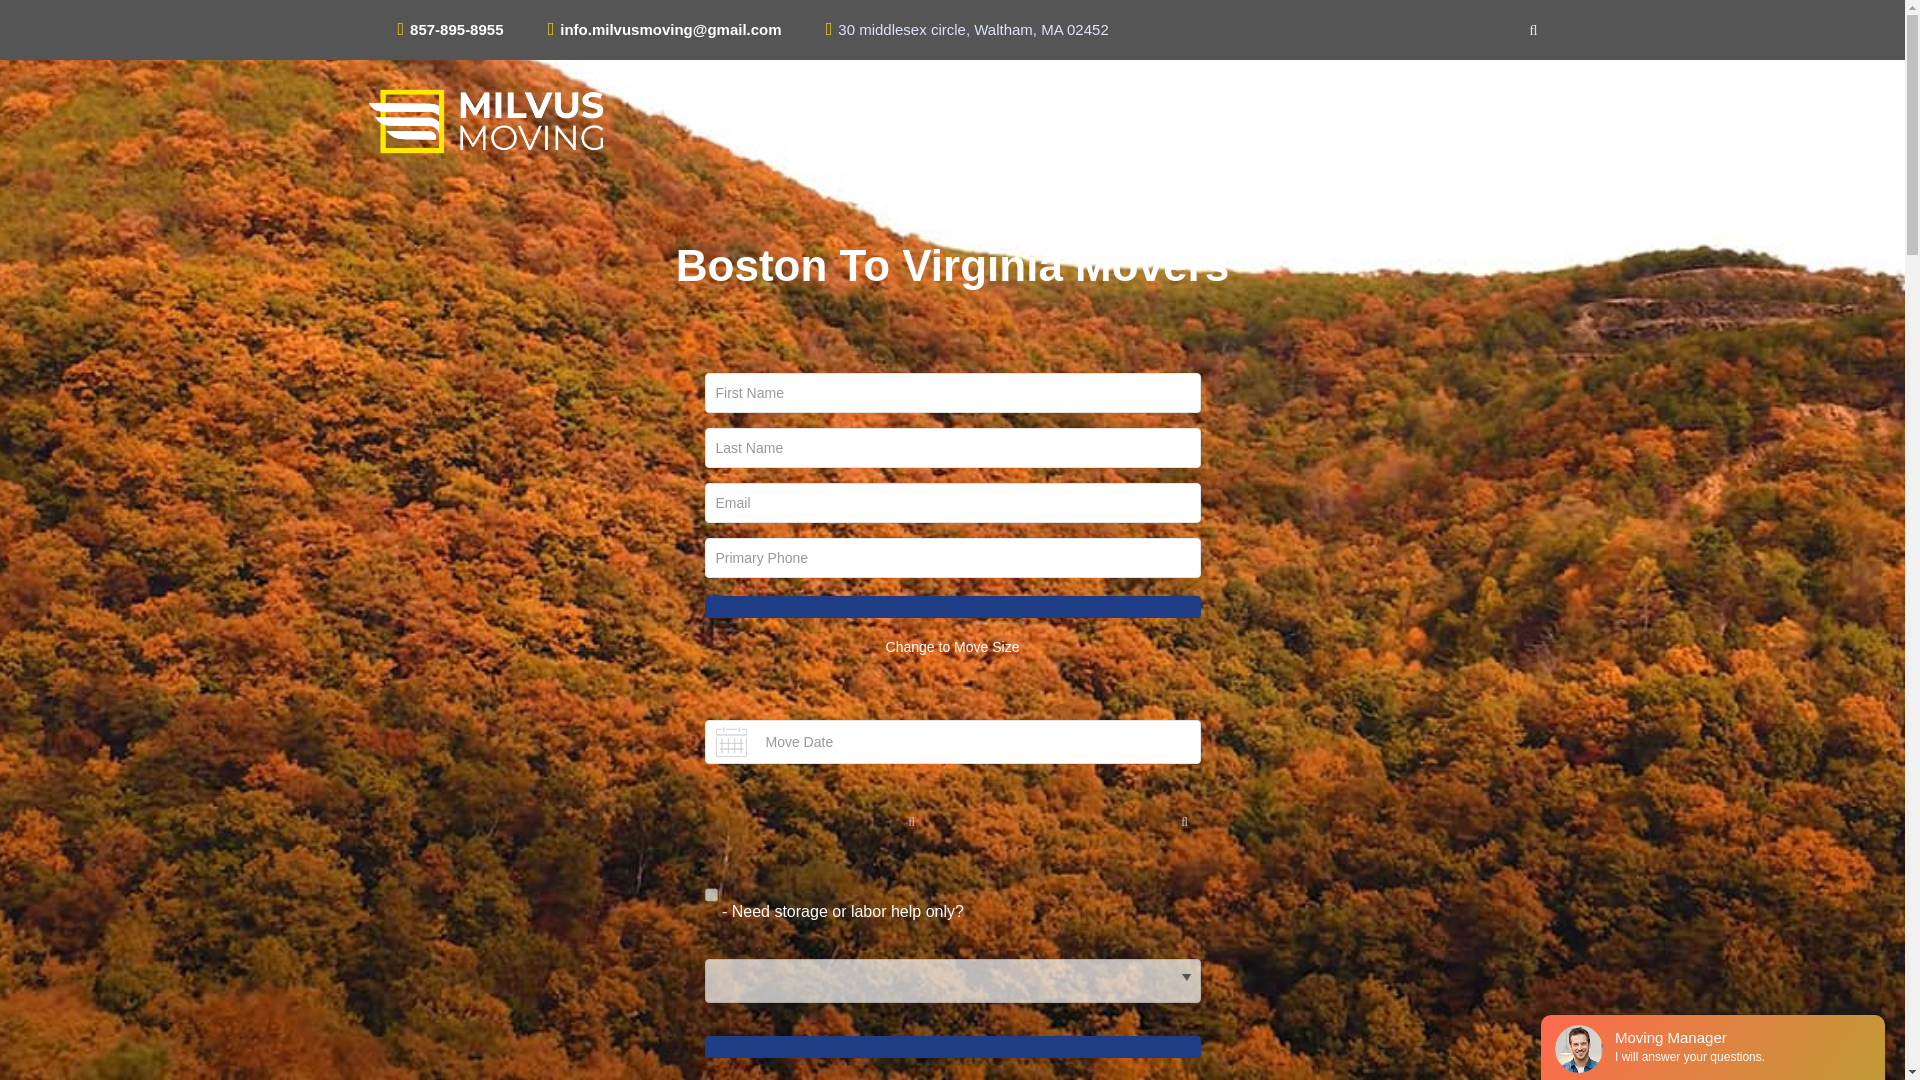 This screenshot has height=1080, width=1920. Describe the element at coordinates (1360, 338) in the screenshot. I see `Art and Antique Moving` at that location.